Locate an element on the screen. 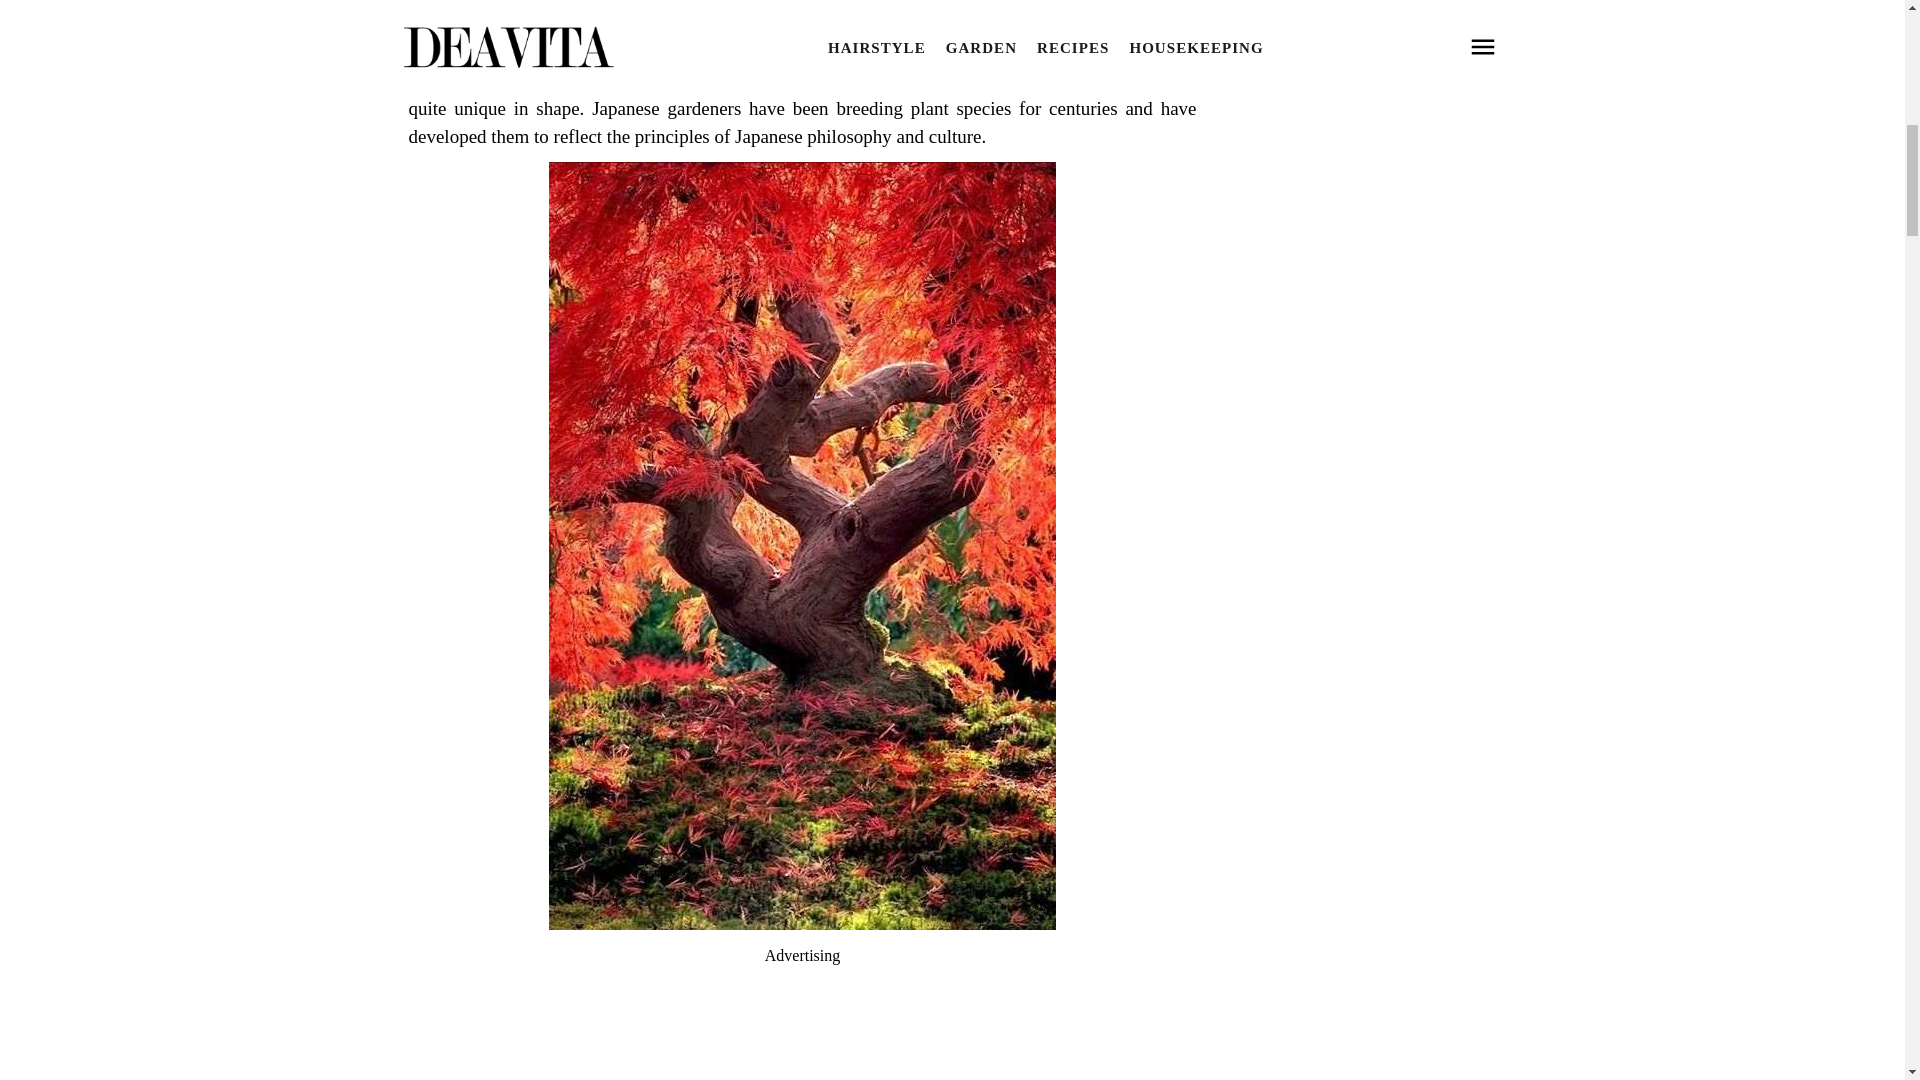  Plants for japanese garden autumn leaf beautiful bridge  is located at coordinates (801, 12).